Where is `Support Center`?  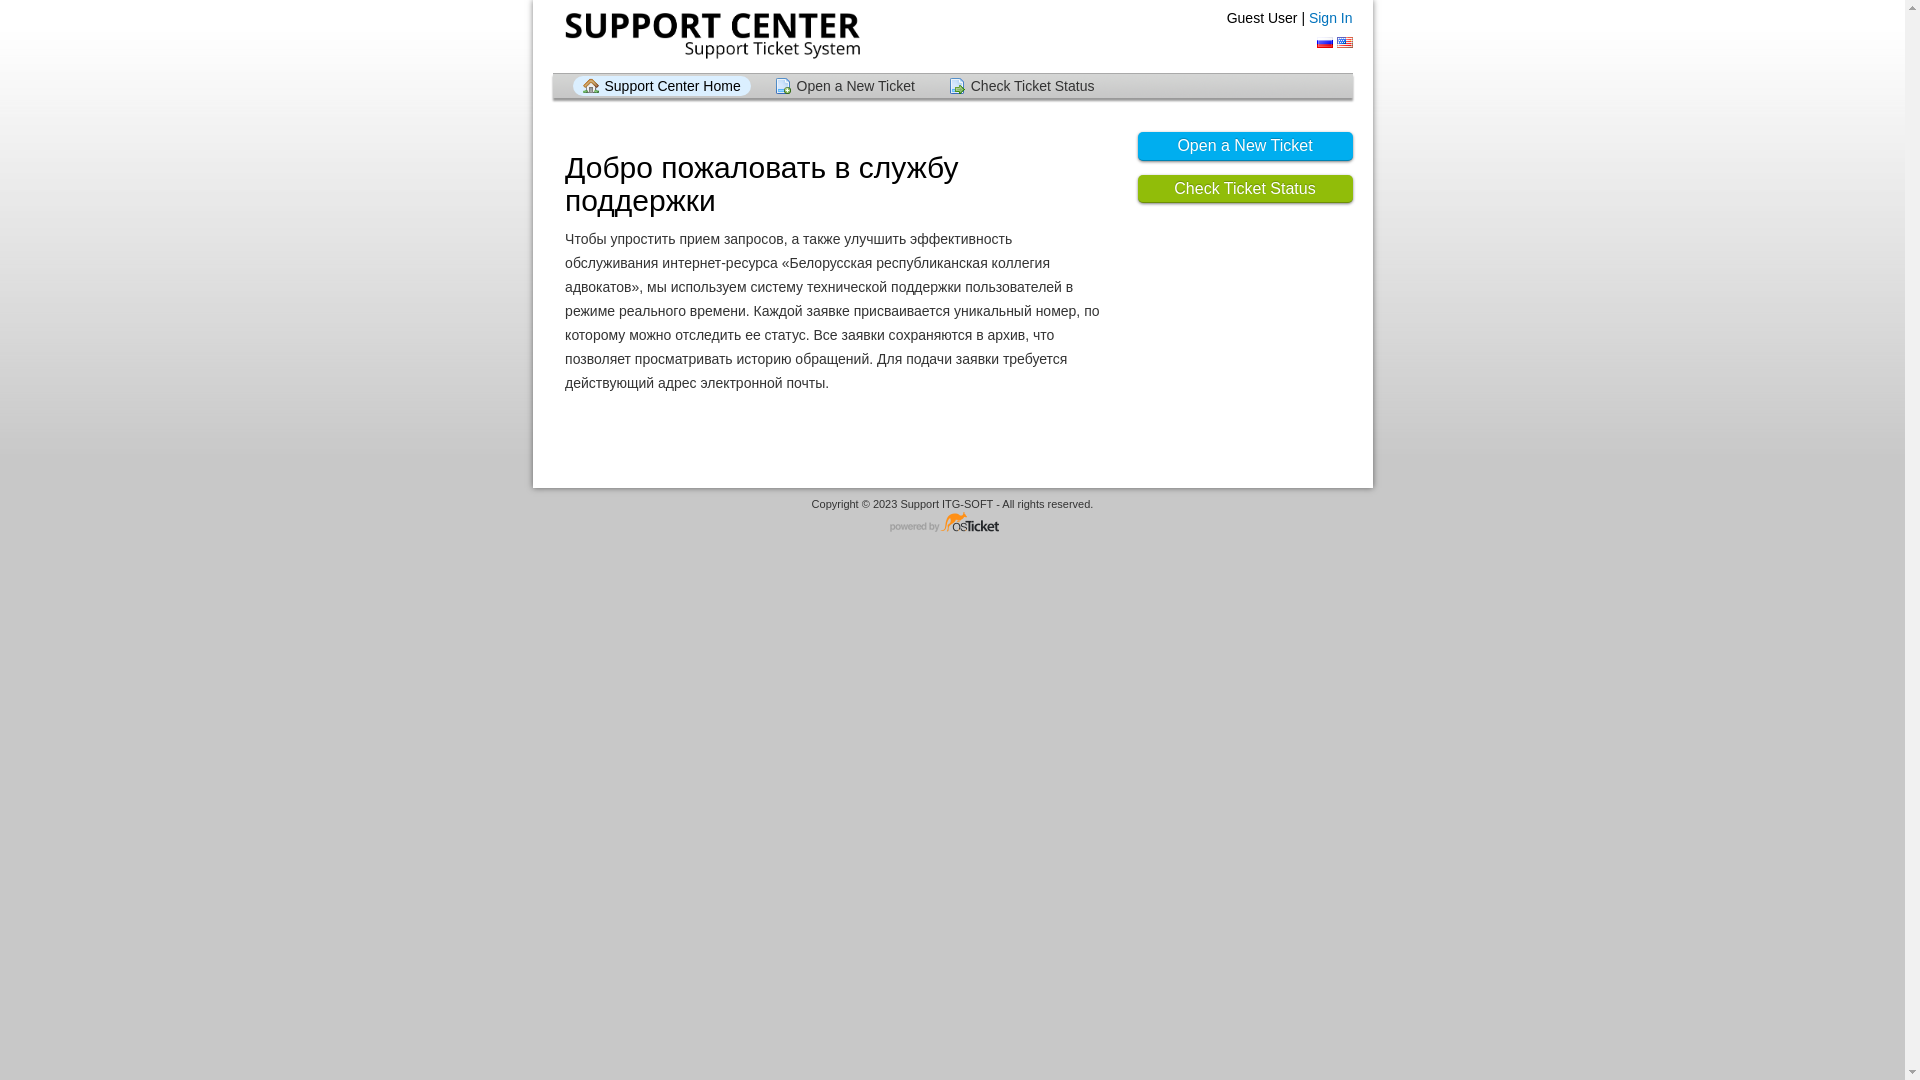 Support Center is located at coordinates (710, 36).